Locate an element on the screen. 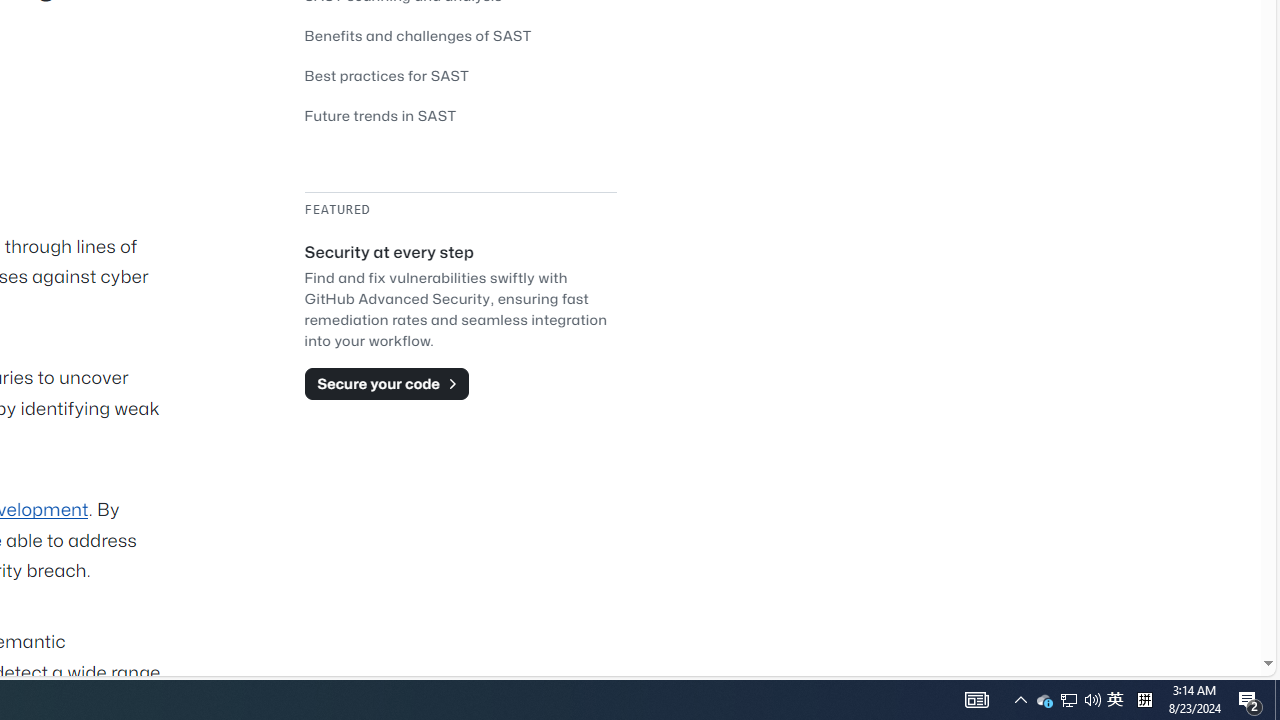 This screenshot has height=720, width=1280. Best practices for SAST is located at coordinates (460, 75).